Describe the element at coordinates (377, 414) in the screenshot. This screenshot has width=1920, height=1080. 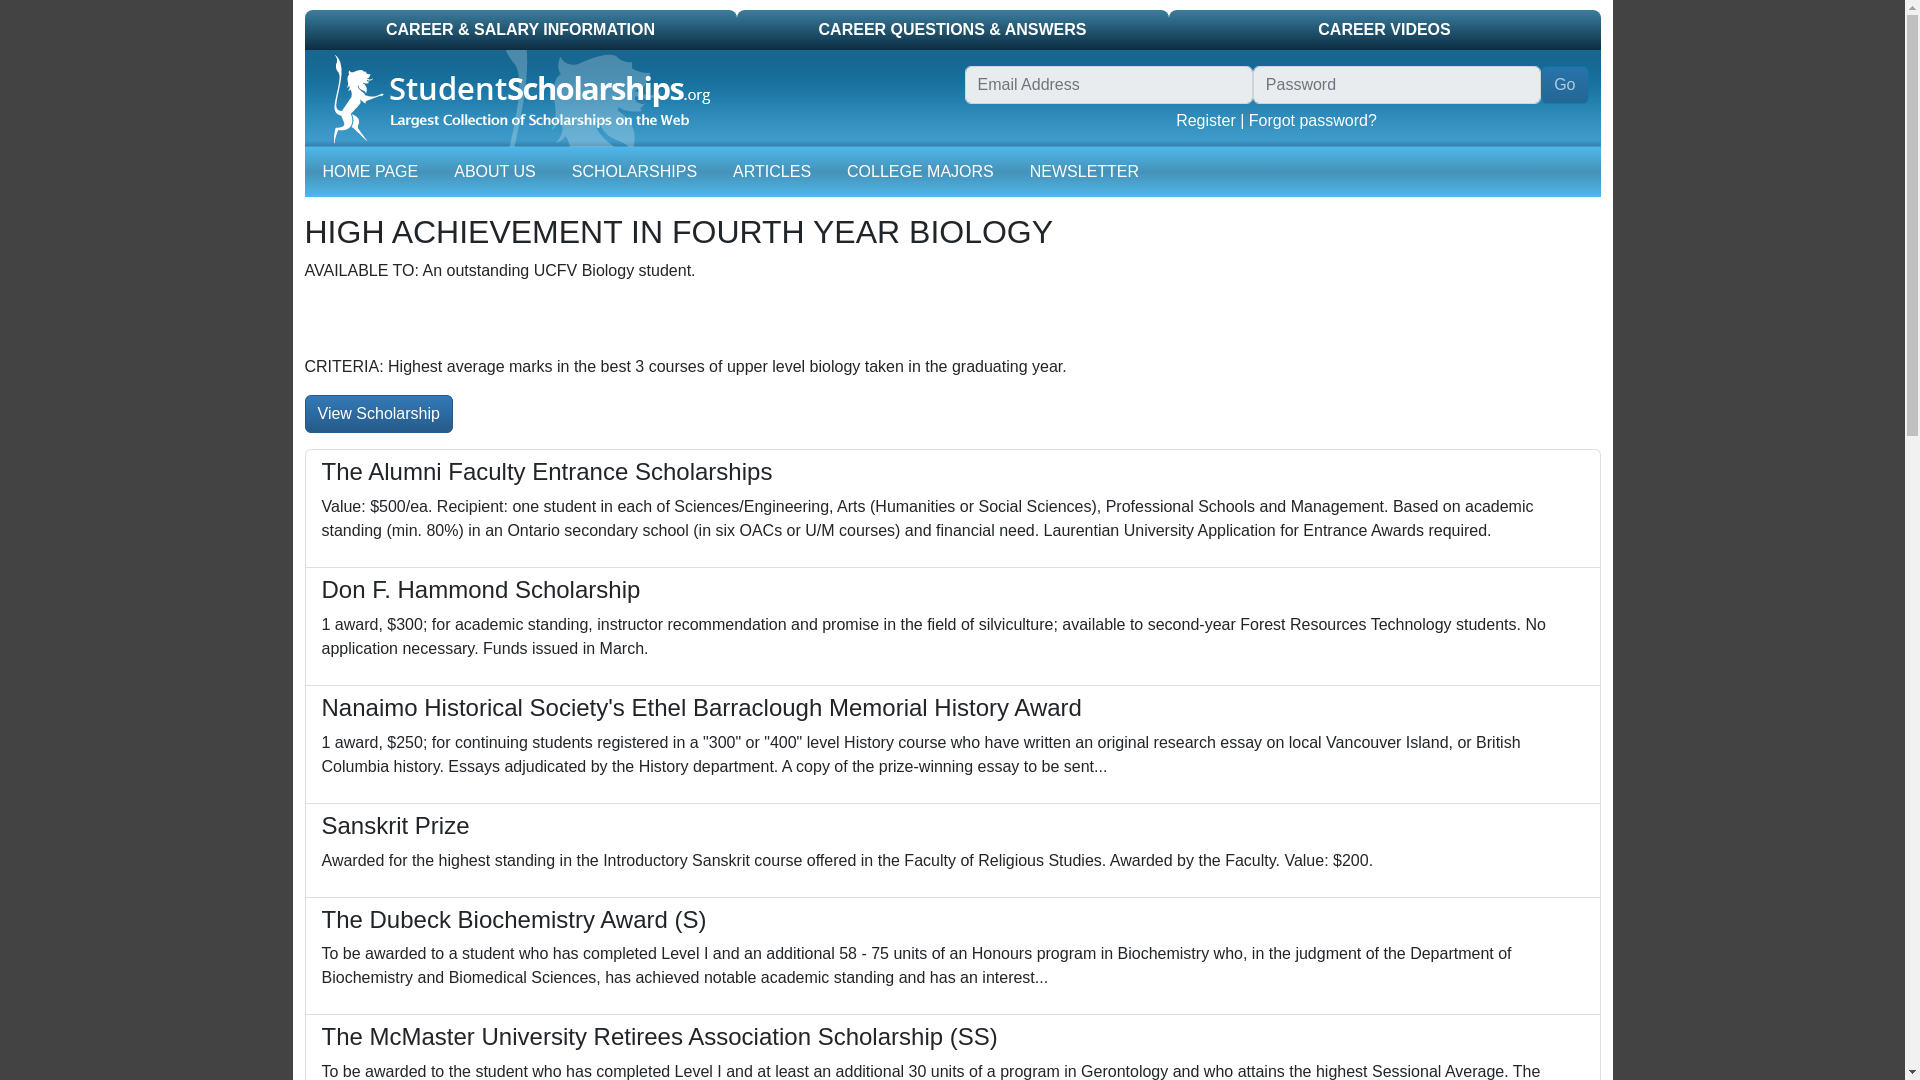
I see `View Scholarship` at that location.